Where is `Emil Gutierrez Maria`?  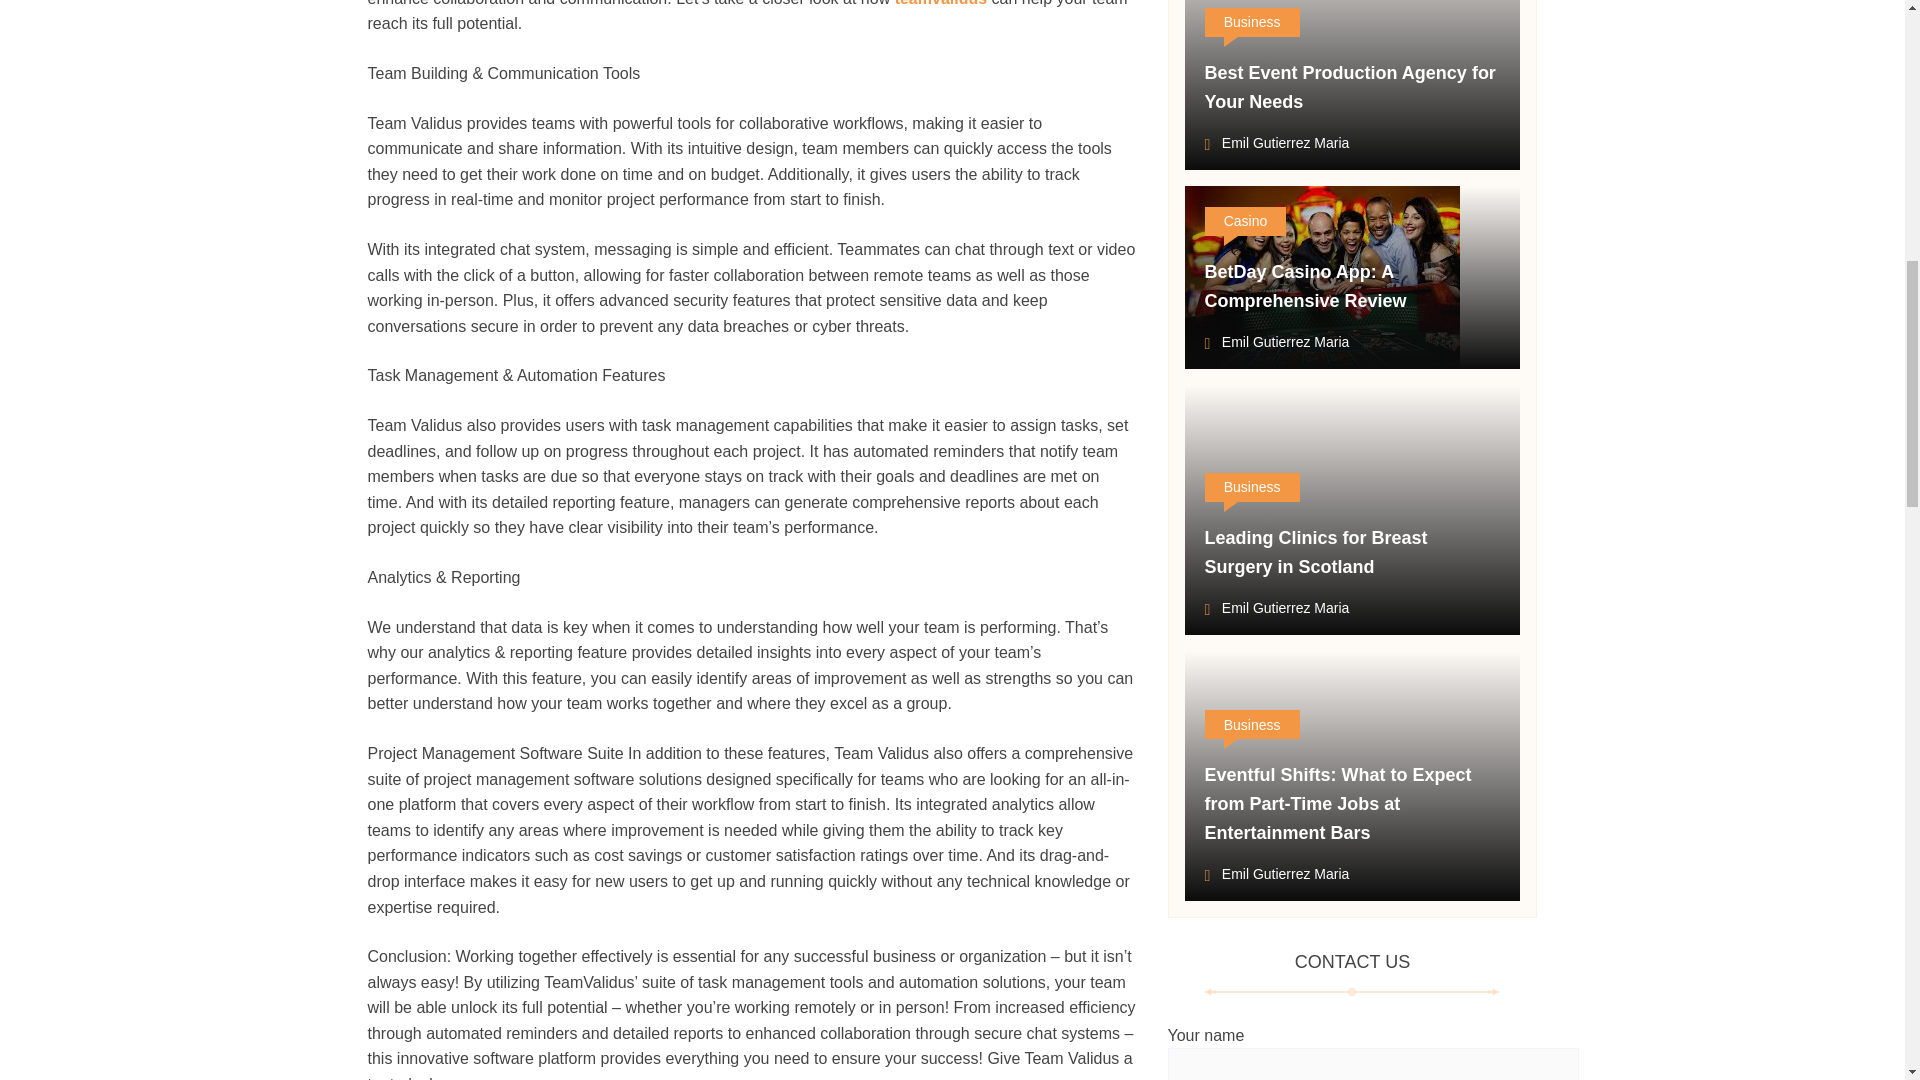
Emil Gutierrez Maria is located at coordinates (1276, 875).